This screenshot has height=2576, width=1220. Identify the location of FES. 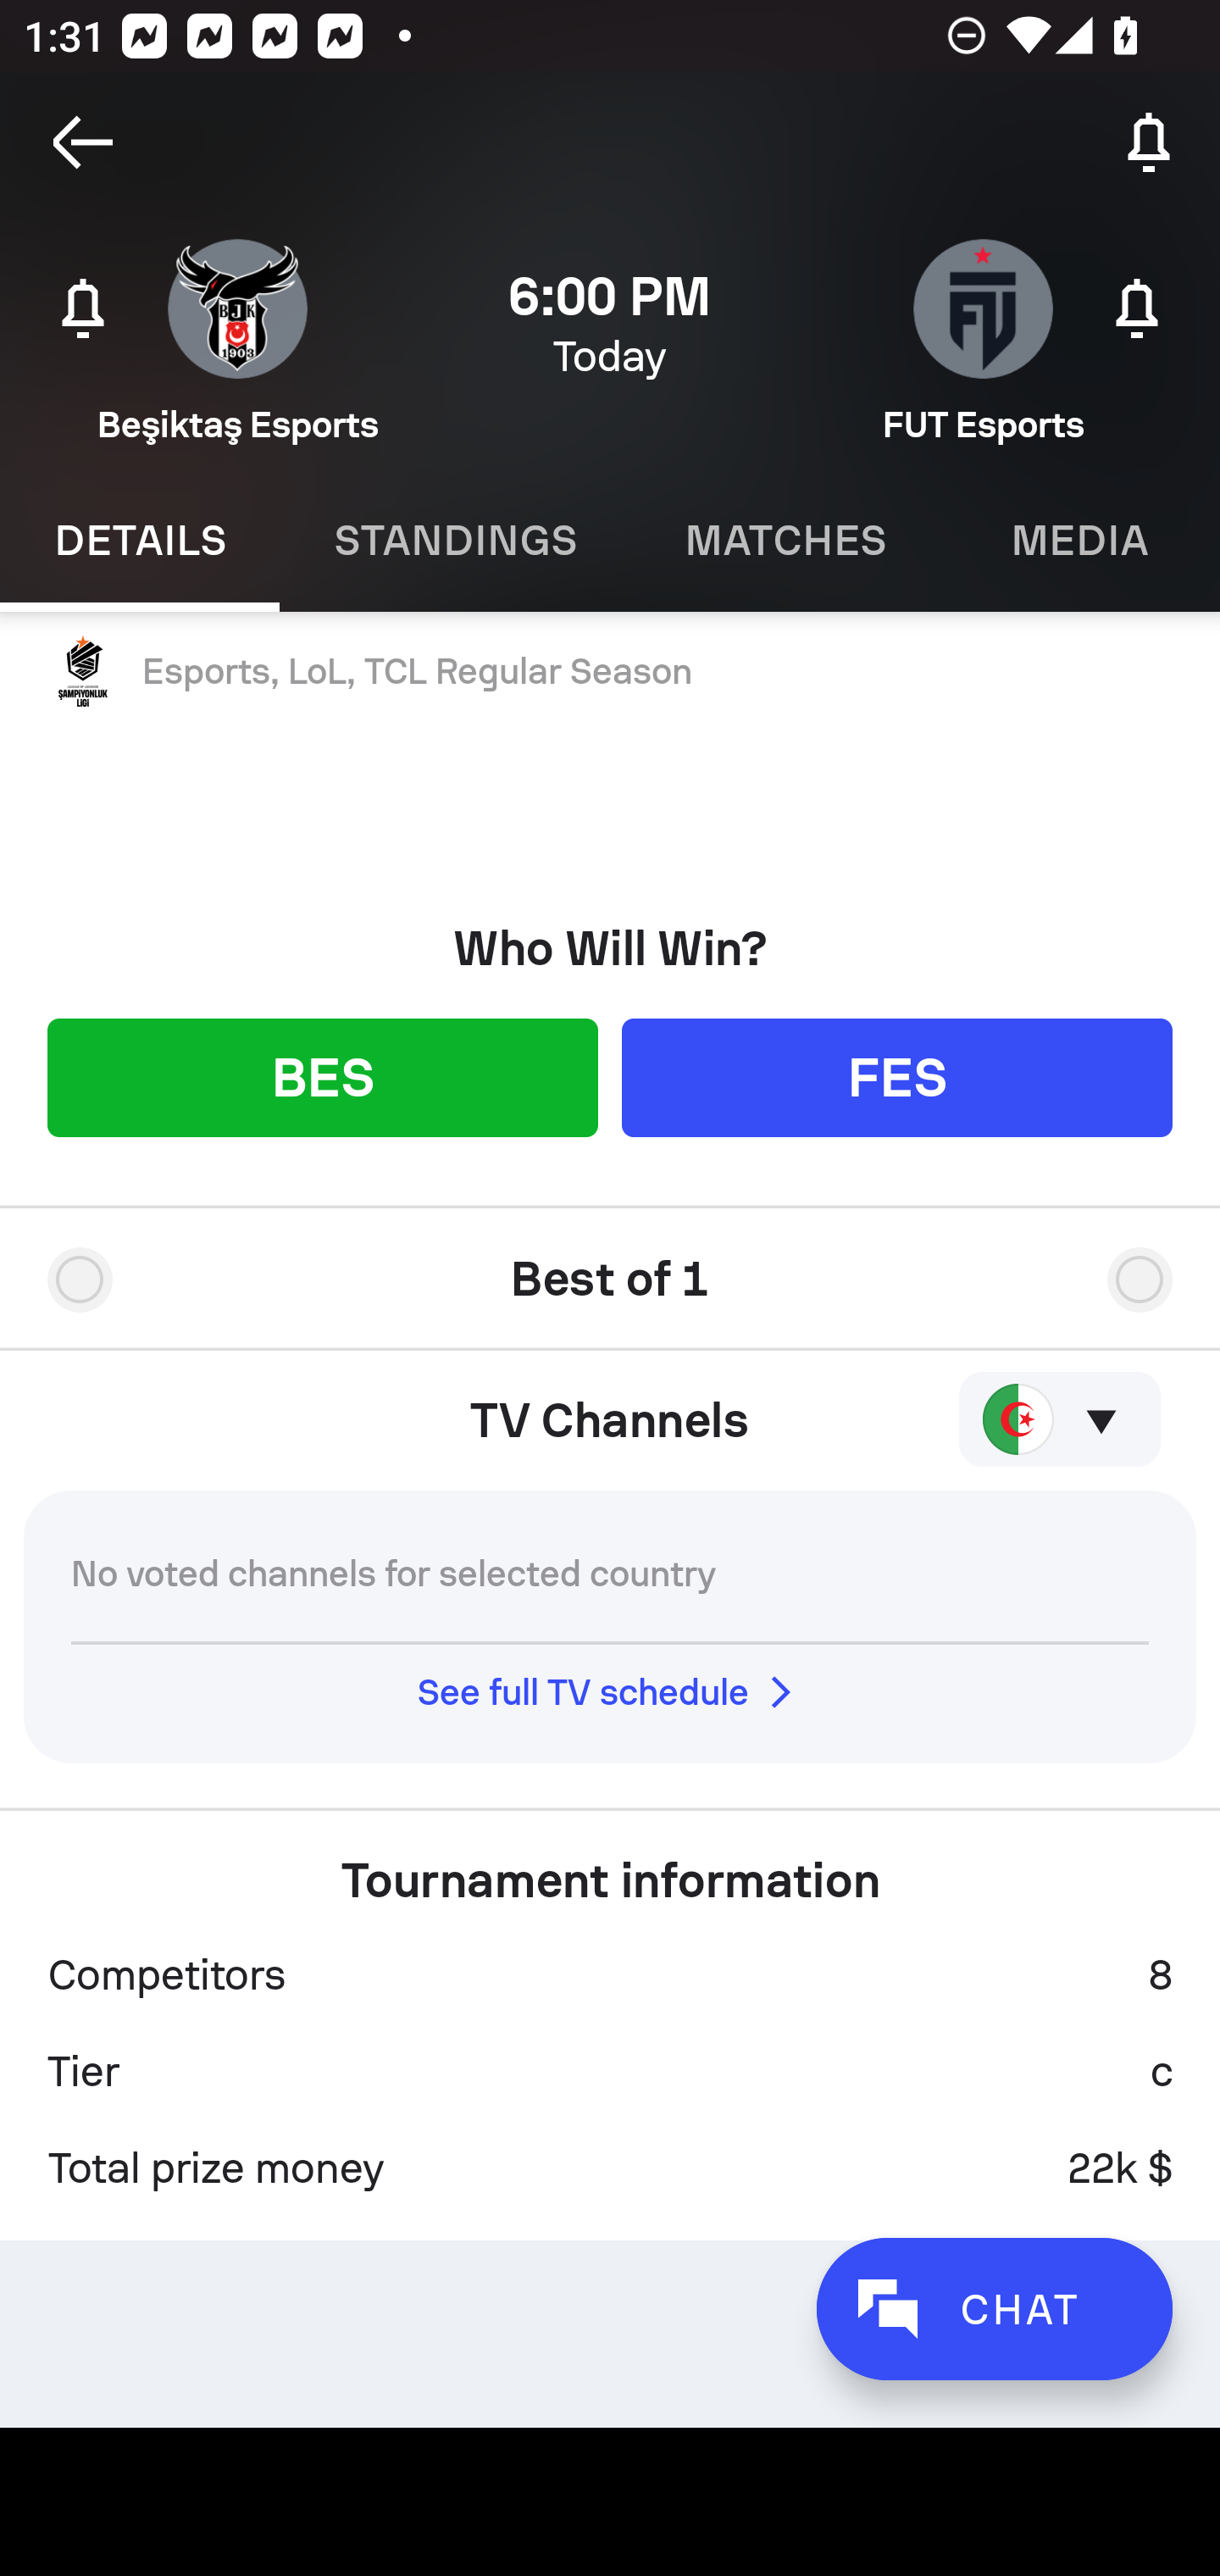
(896, 1076).